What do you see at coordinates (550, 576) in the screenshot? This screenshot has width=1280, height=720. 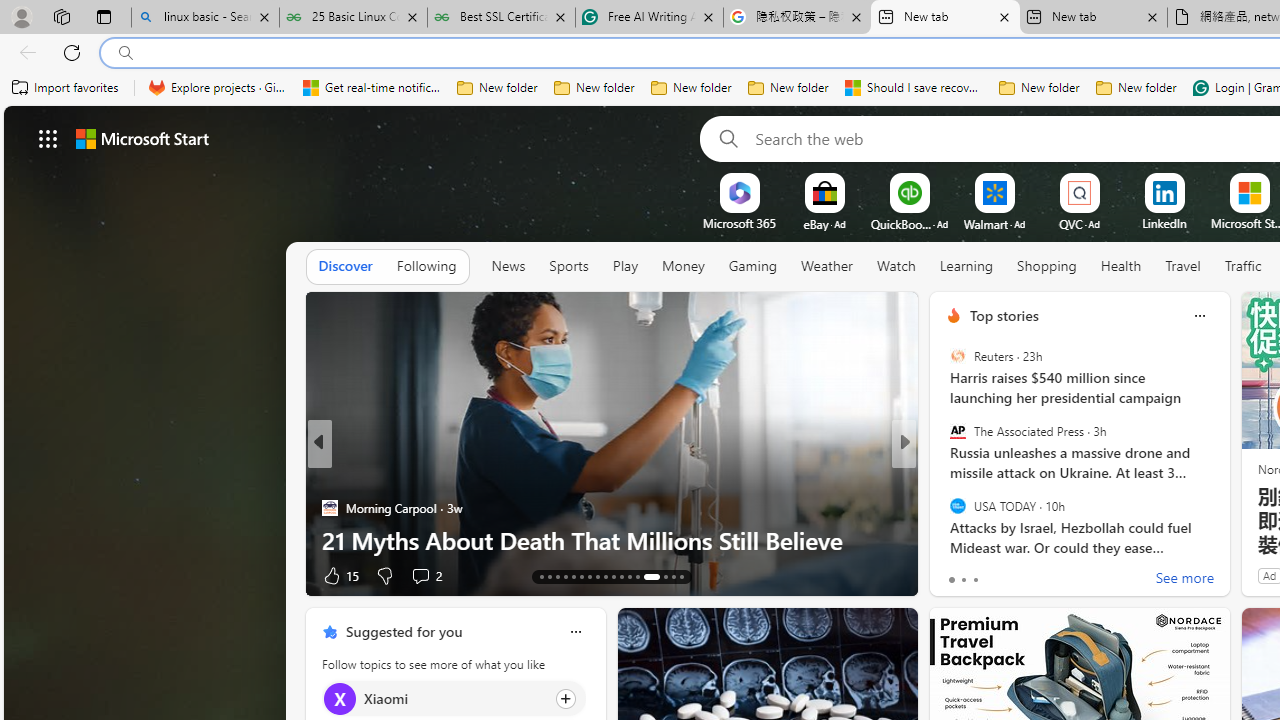 I see `AutomationID: tab-14` at bounding box center [550, 576].